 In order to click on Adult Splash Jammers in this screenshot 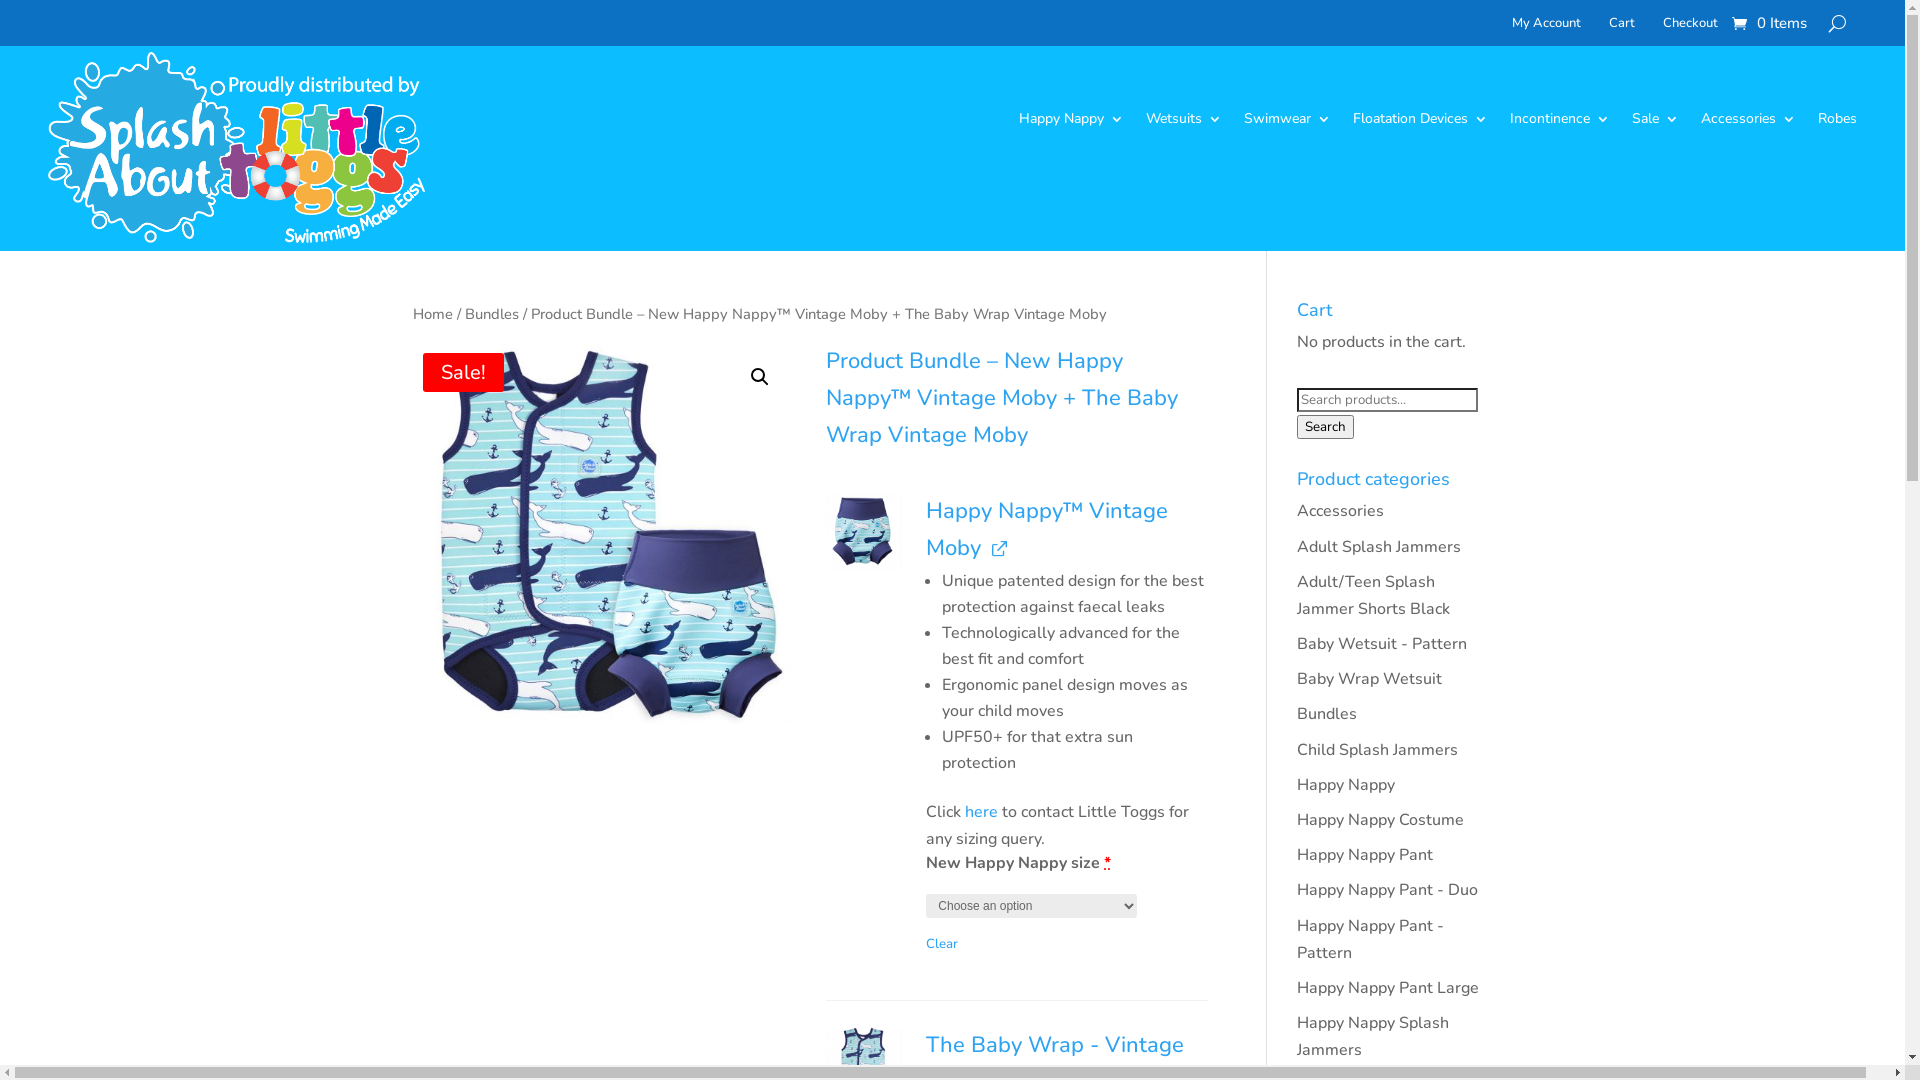, I will do `click(1379, 547)`.